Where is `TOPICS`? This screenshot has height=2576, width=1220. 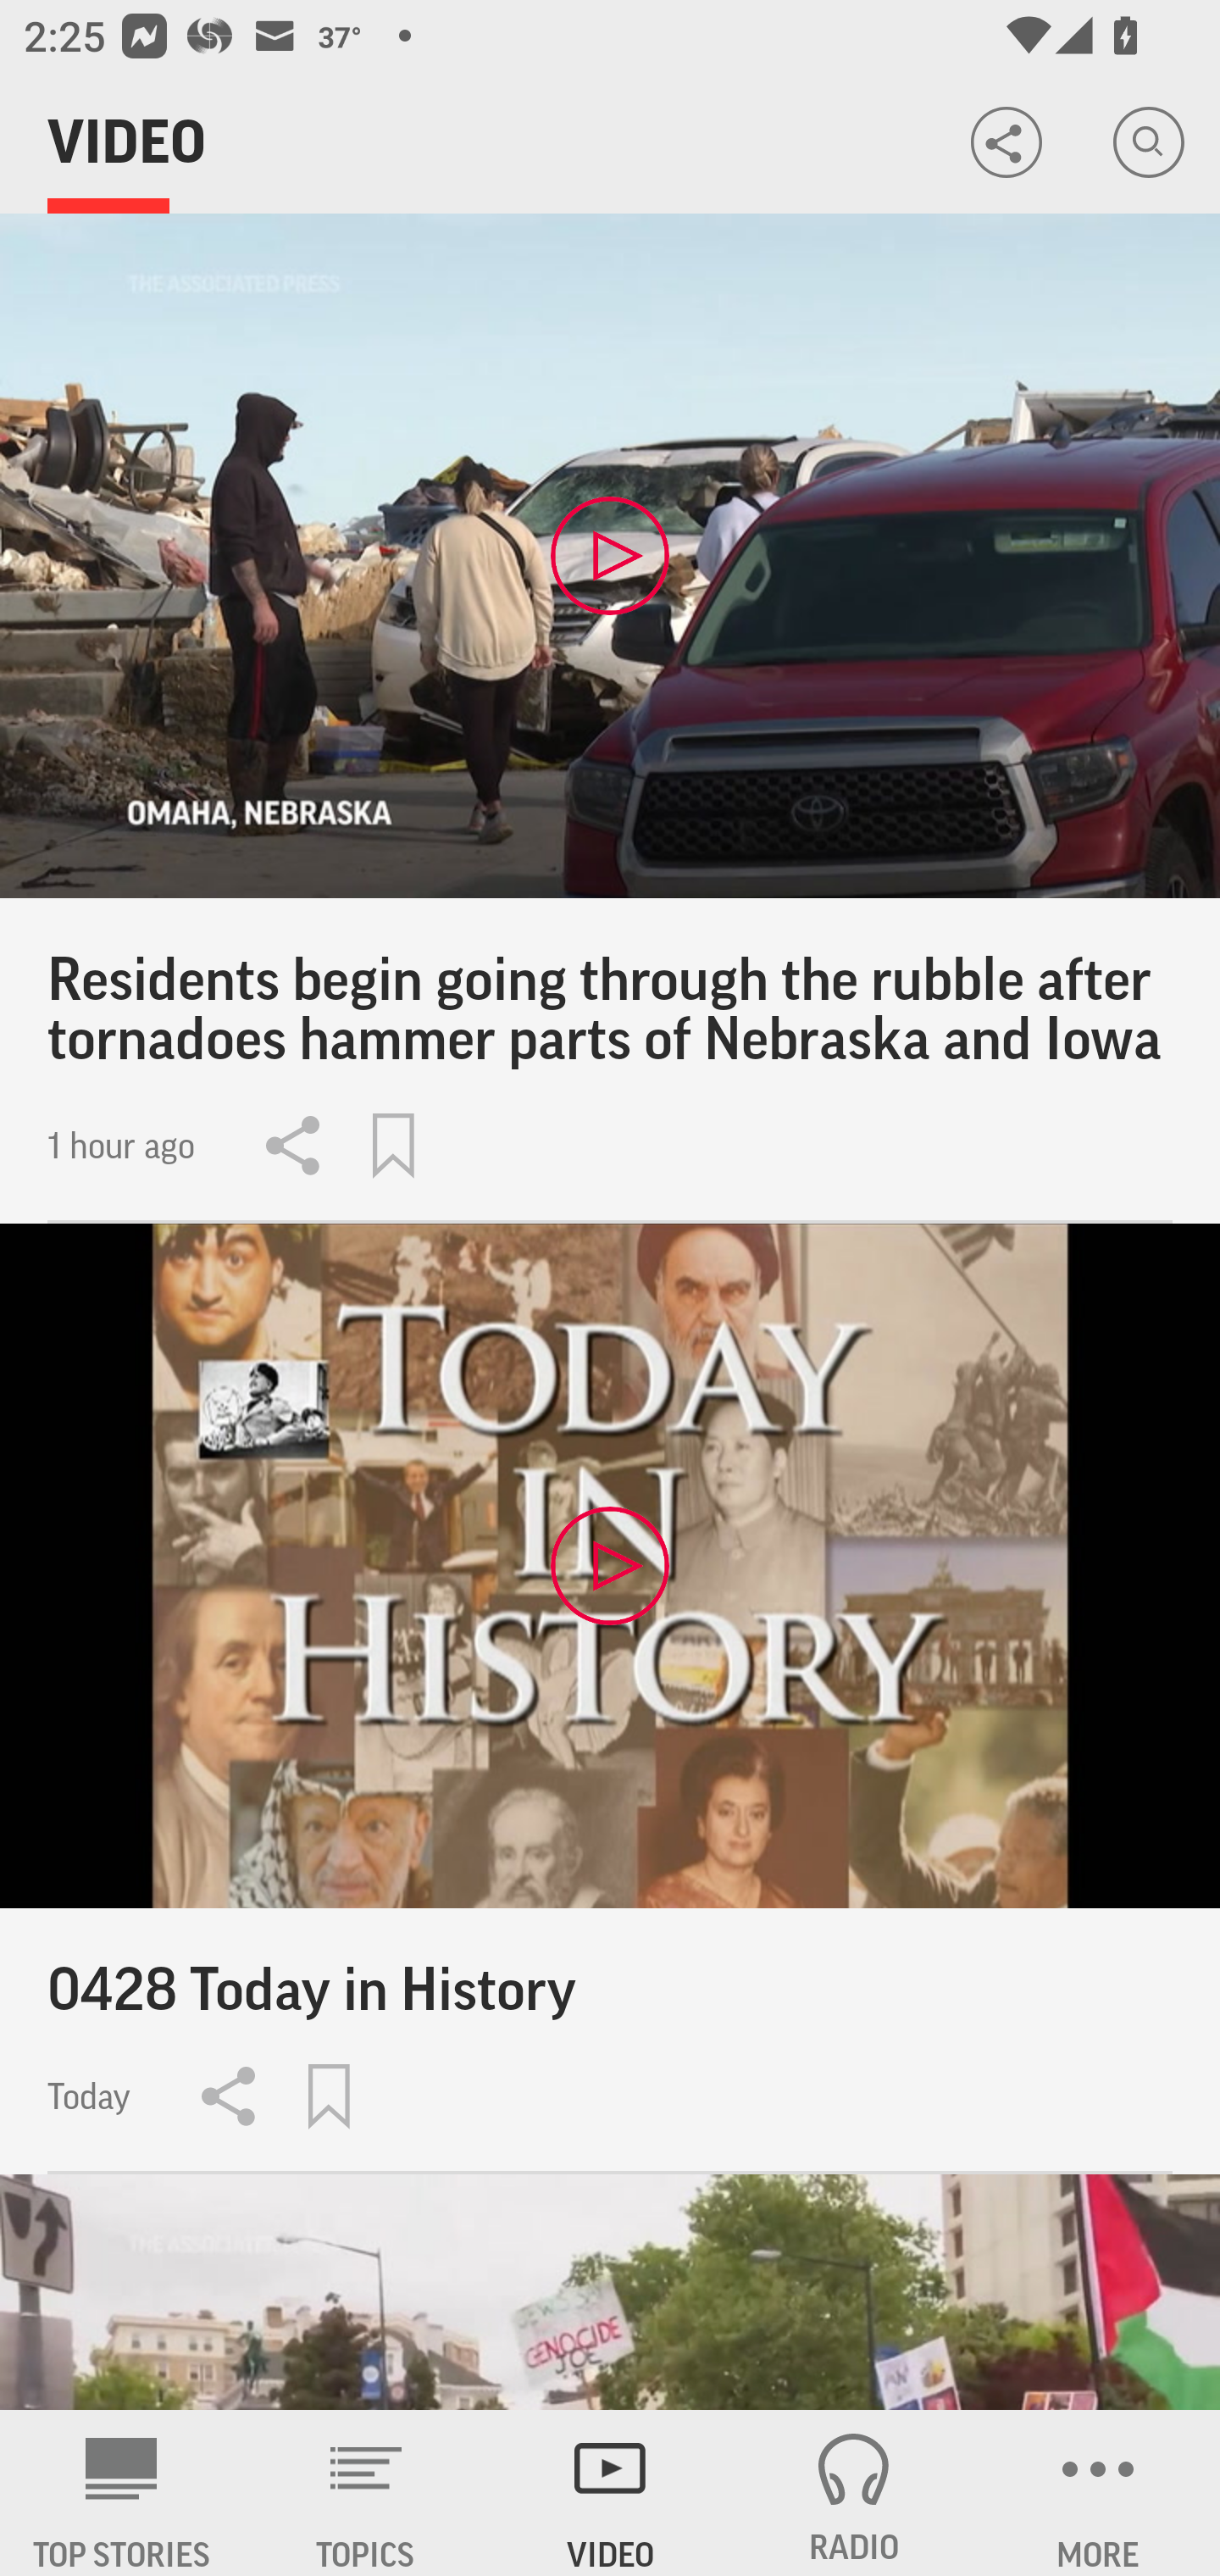 TOPICS is located at coordinates (366, 2493).